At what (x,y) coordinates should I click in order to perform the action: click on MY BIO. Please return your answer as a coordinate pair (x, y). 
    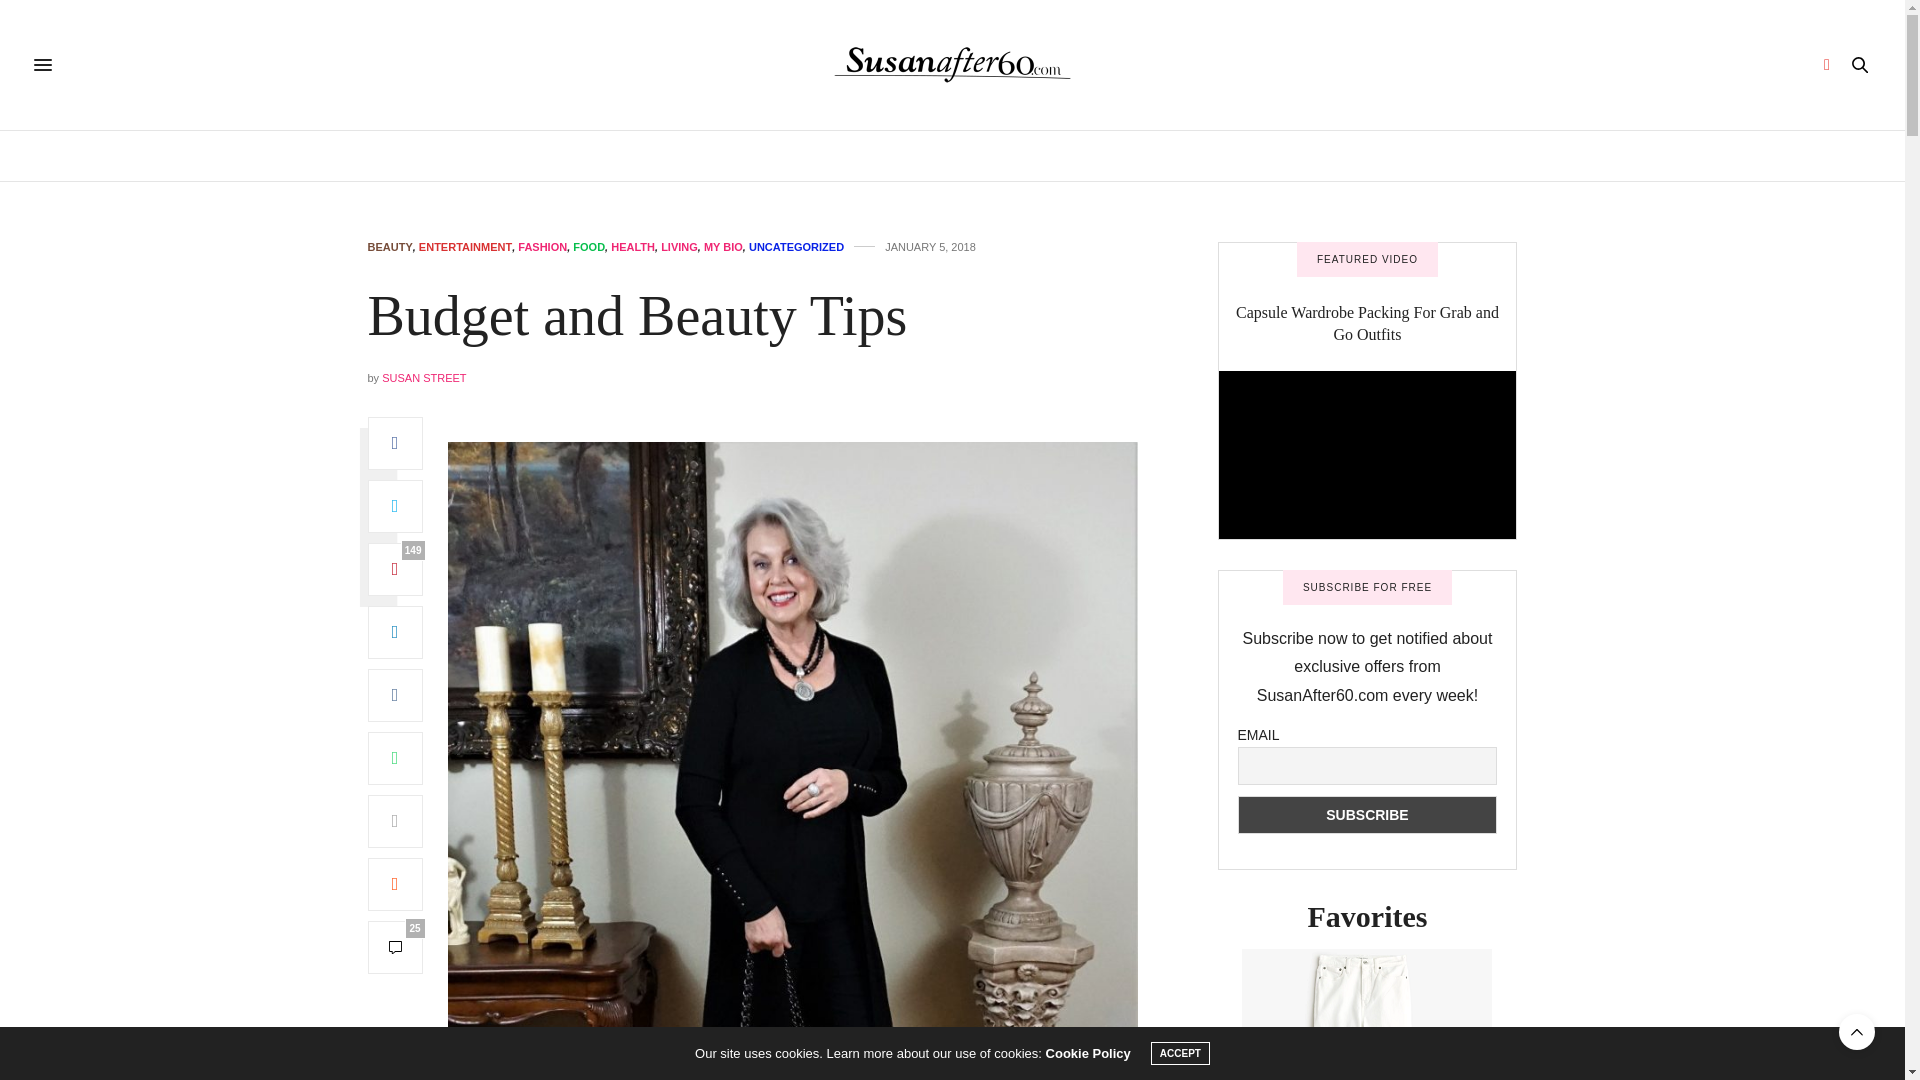
    Looking at the image, I should click on (724, 246).